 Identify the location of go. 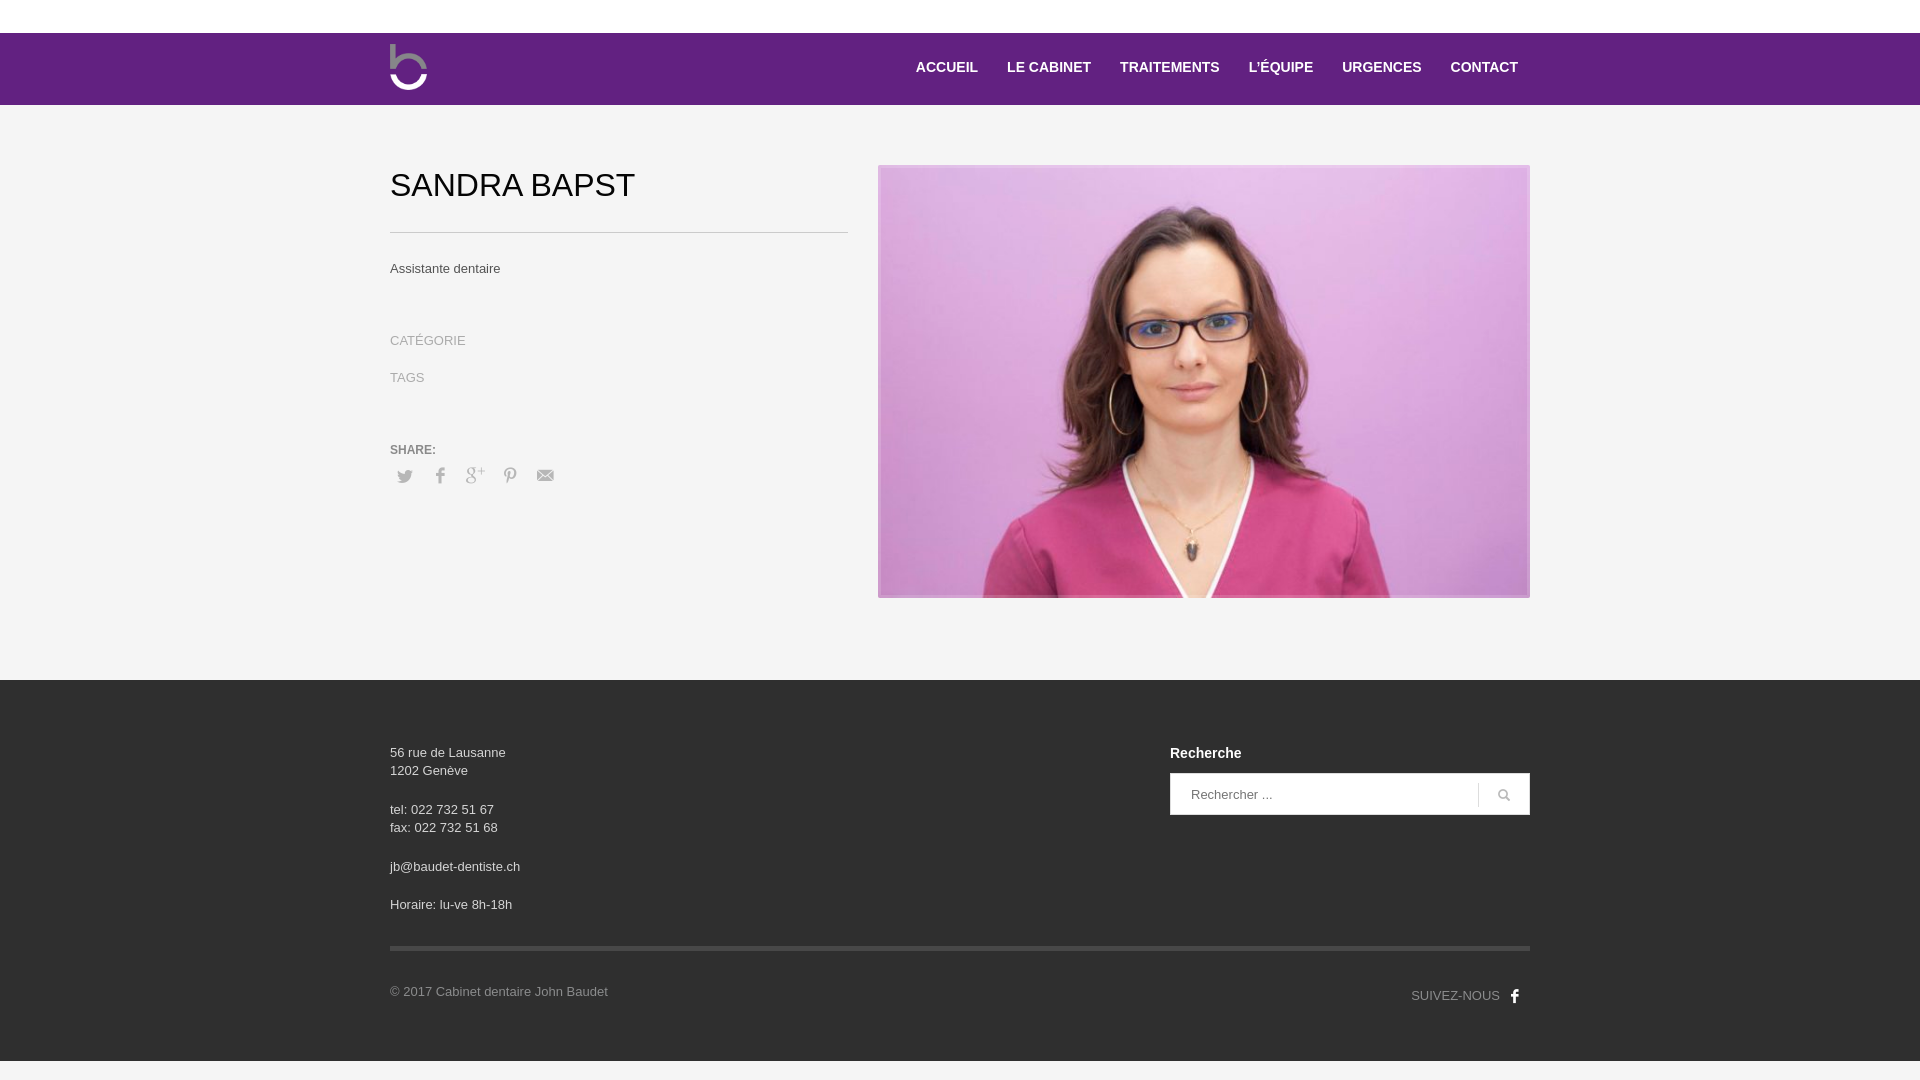
(1504, 795).